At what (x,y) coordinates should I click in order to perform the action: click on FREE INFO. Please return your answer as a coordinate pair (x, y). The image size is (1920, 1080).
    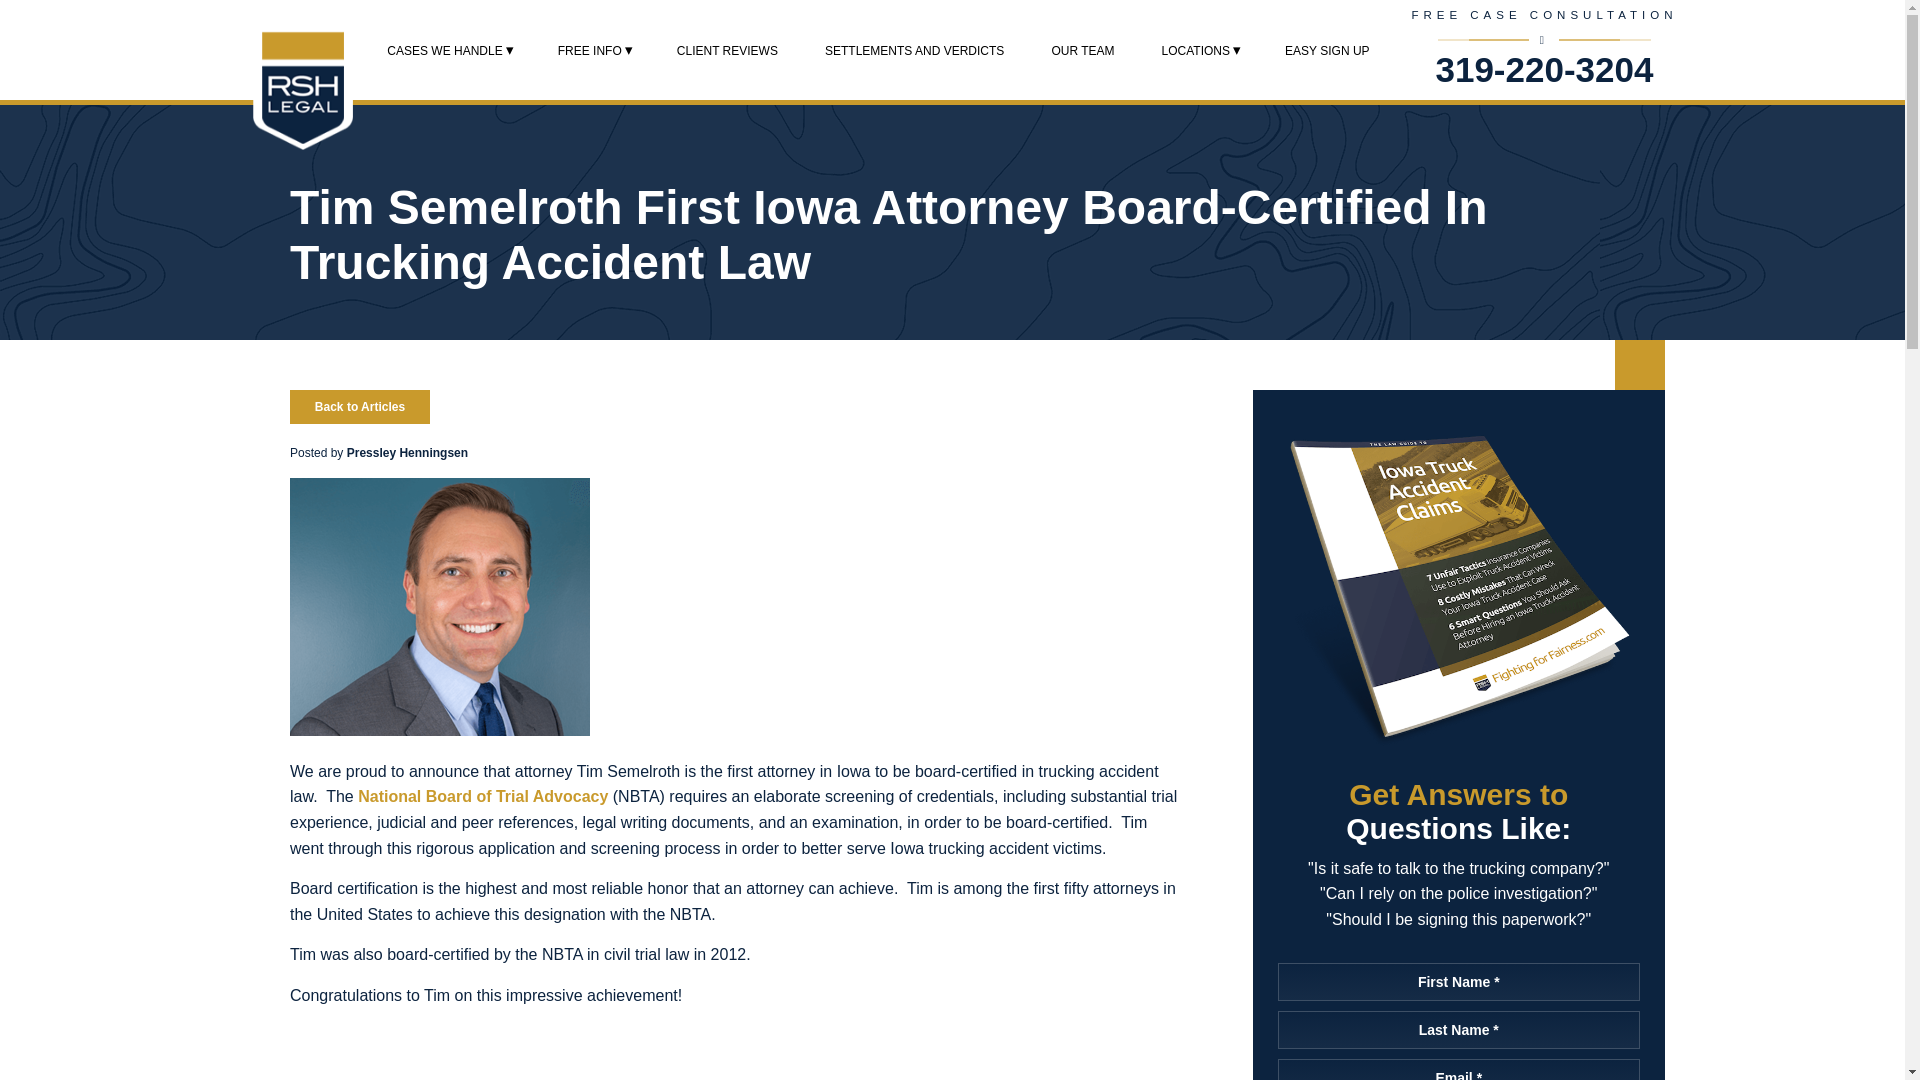
    Looking at the image, I should click on (590, 50).